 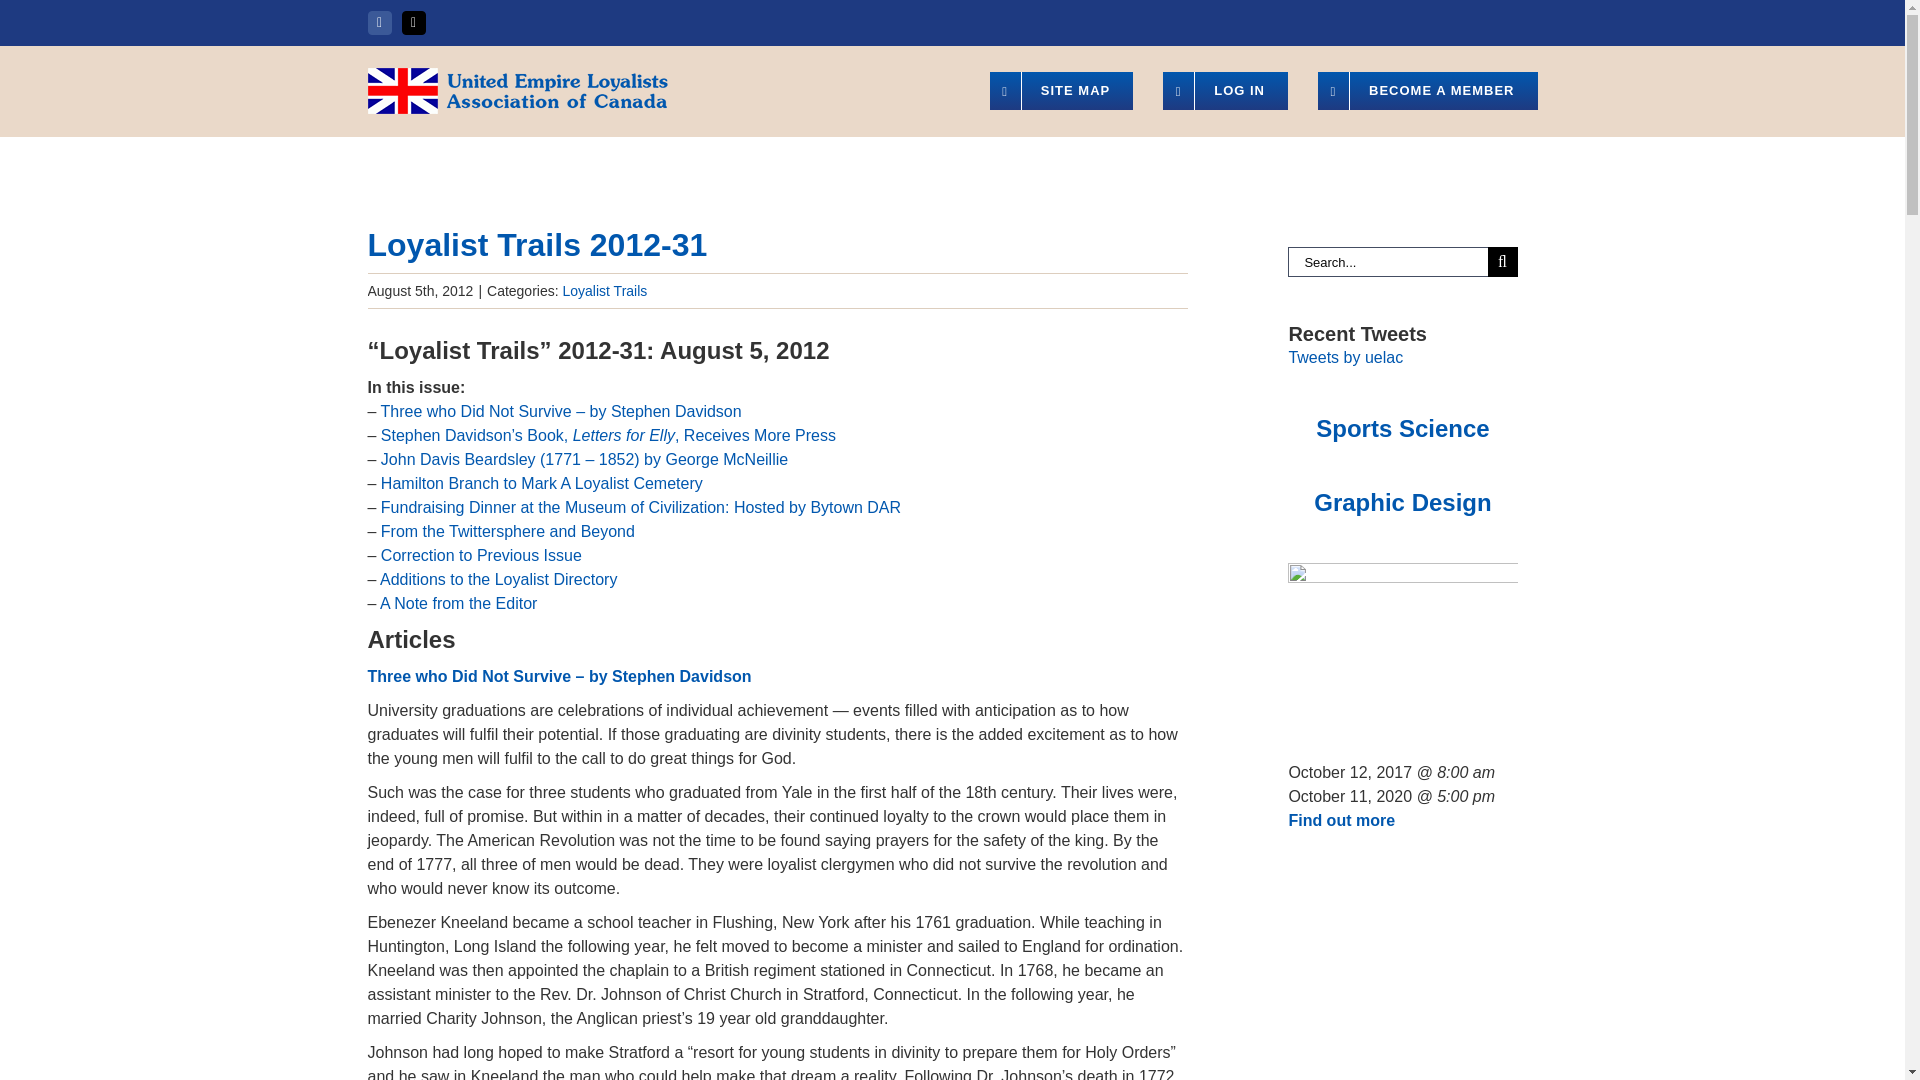 What do you see at coordinates (1226, 91) in the screenshot?
I see `LOG IN` at bounding box center [1226, 91].